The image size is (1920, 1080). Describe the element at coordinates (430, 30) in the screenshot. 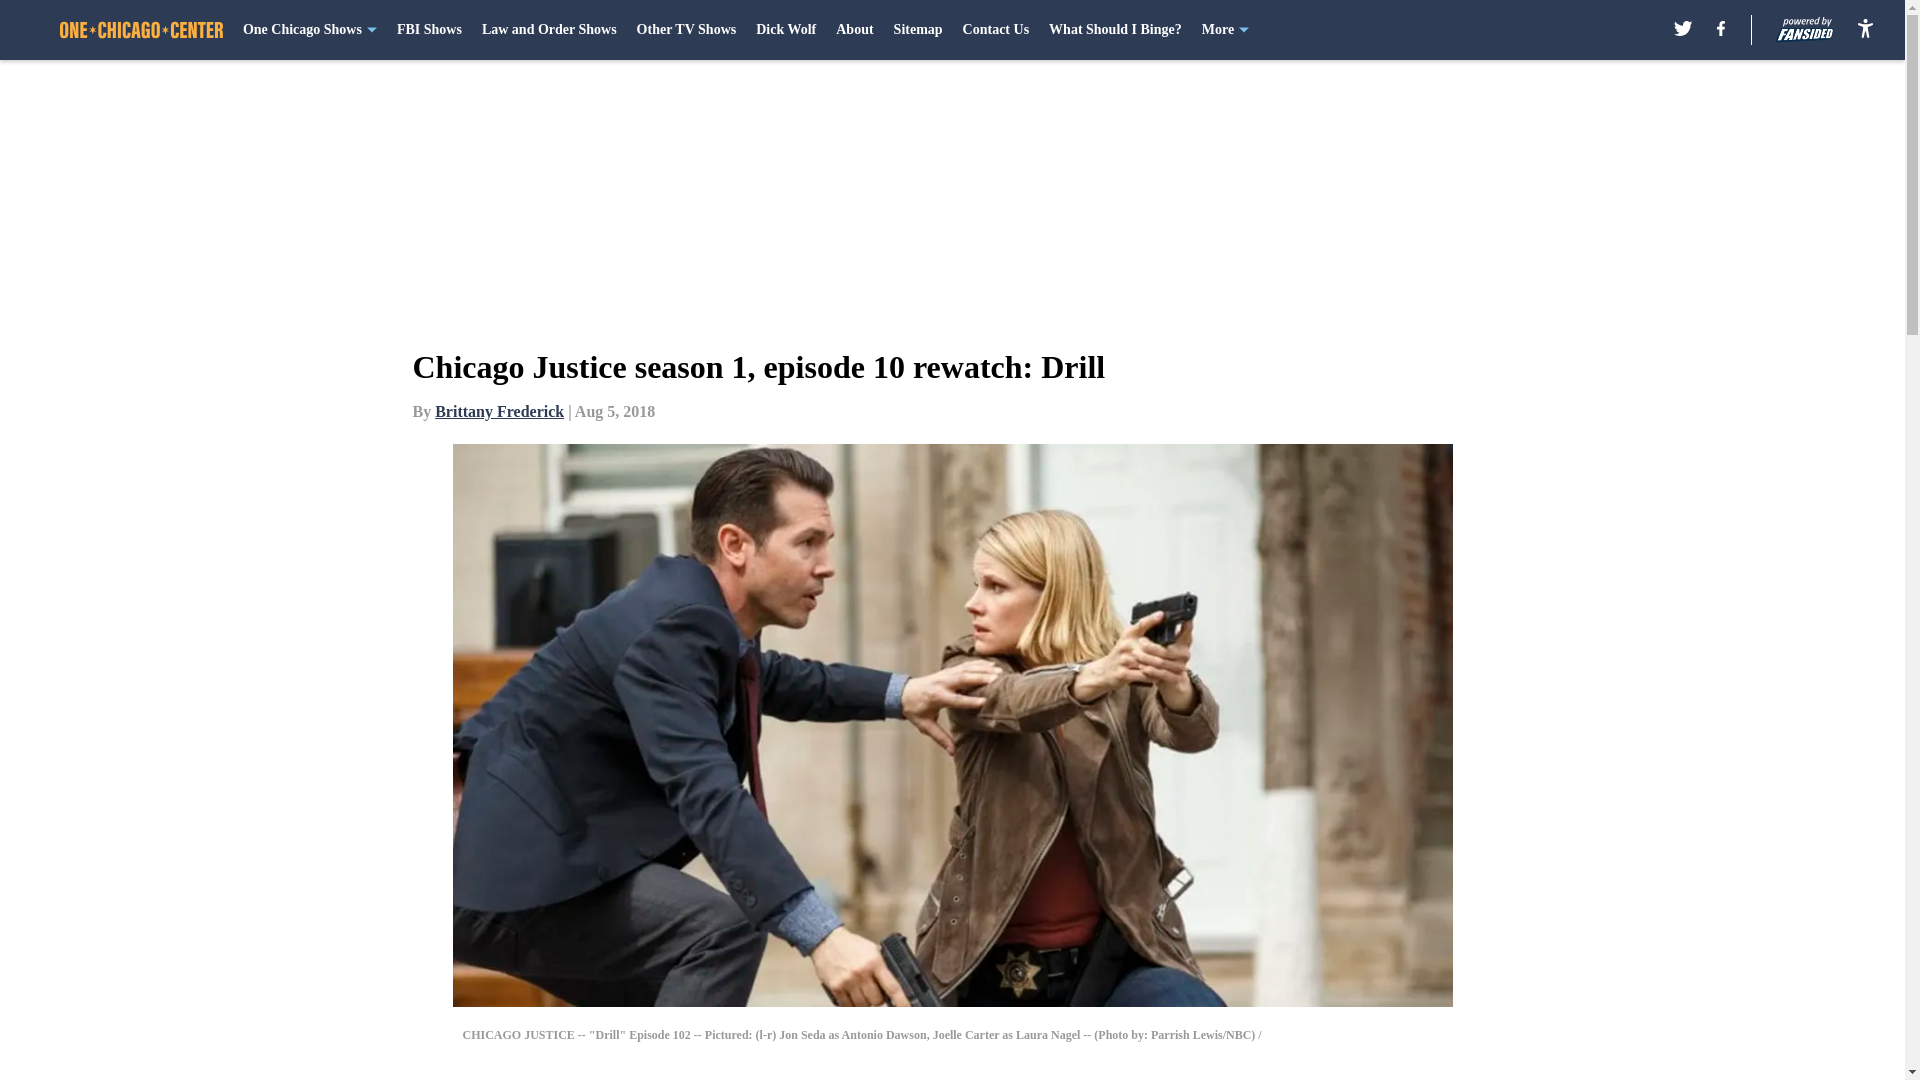

I see `FBI Shows` at that location.